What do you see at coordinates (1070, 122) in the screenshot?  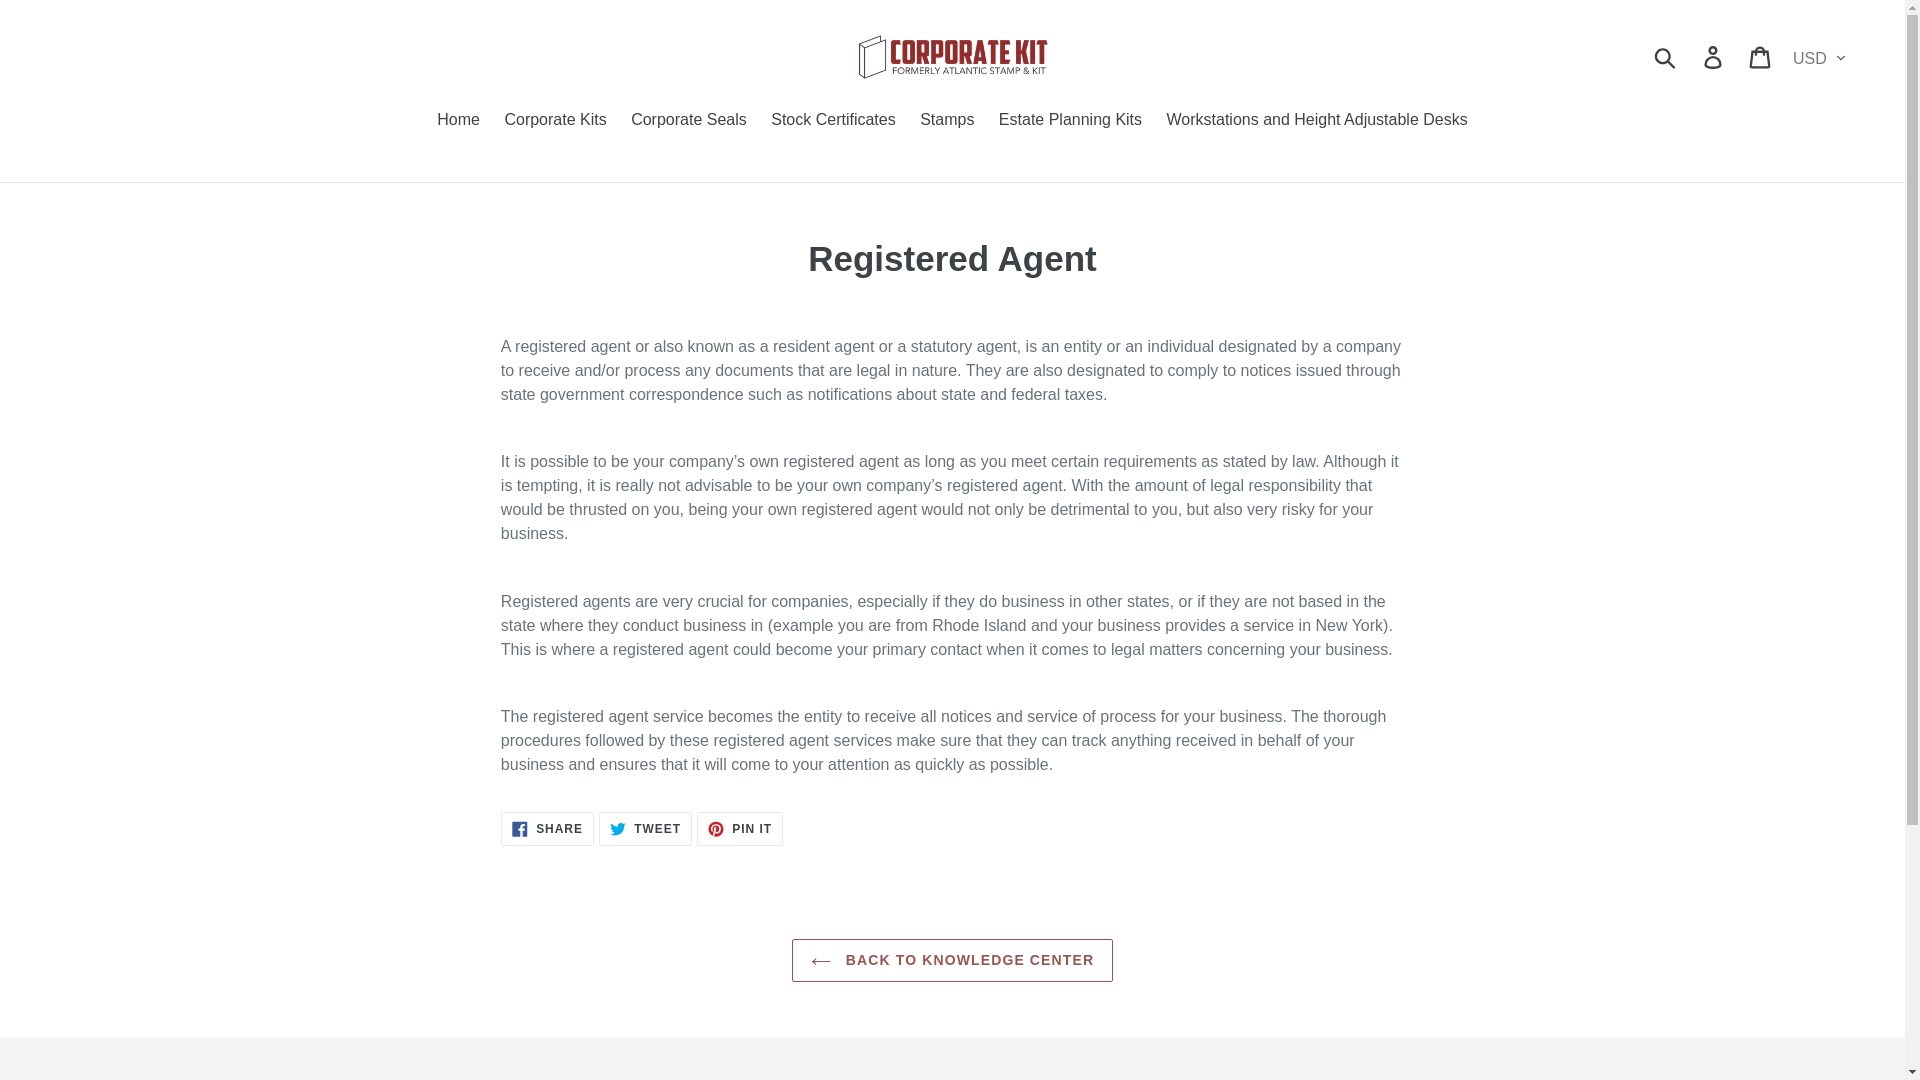 I see `Estate Planning Kits` at bounding box center [1070, 122].